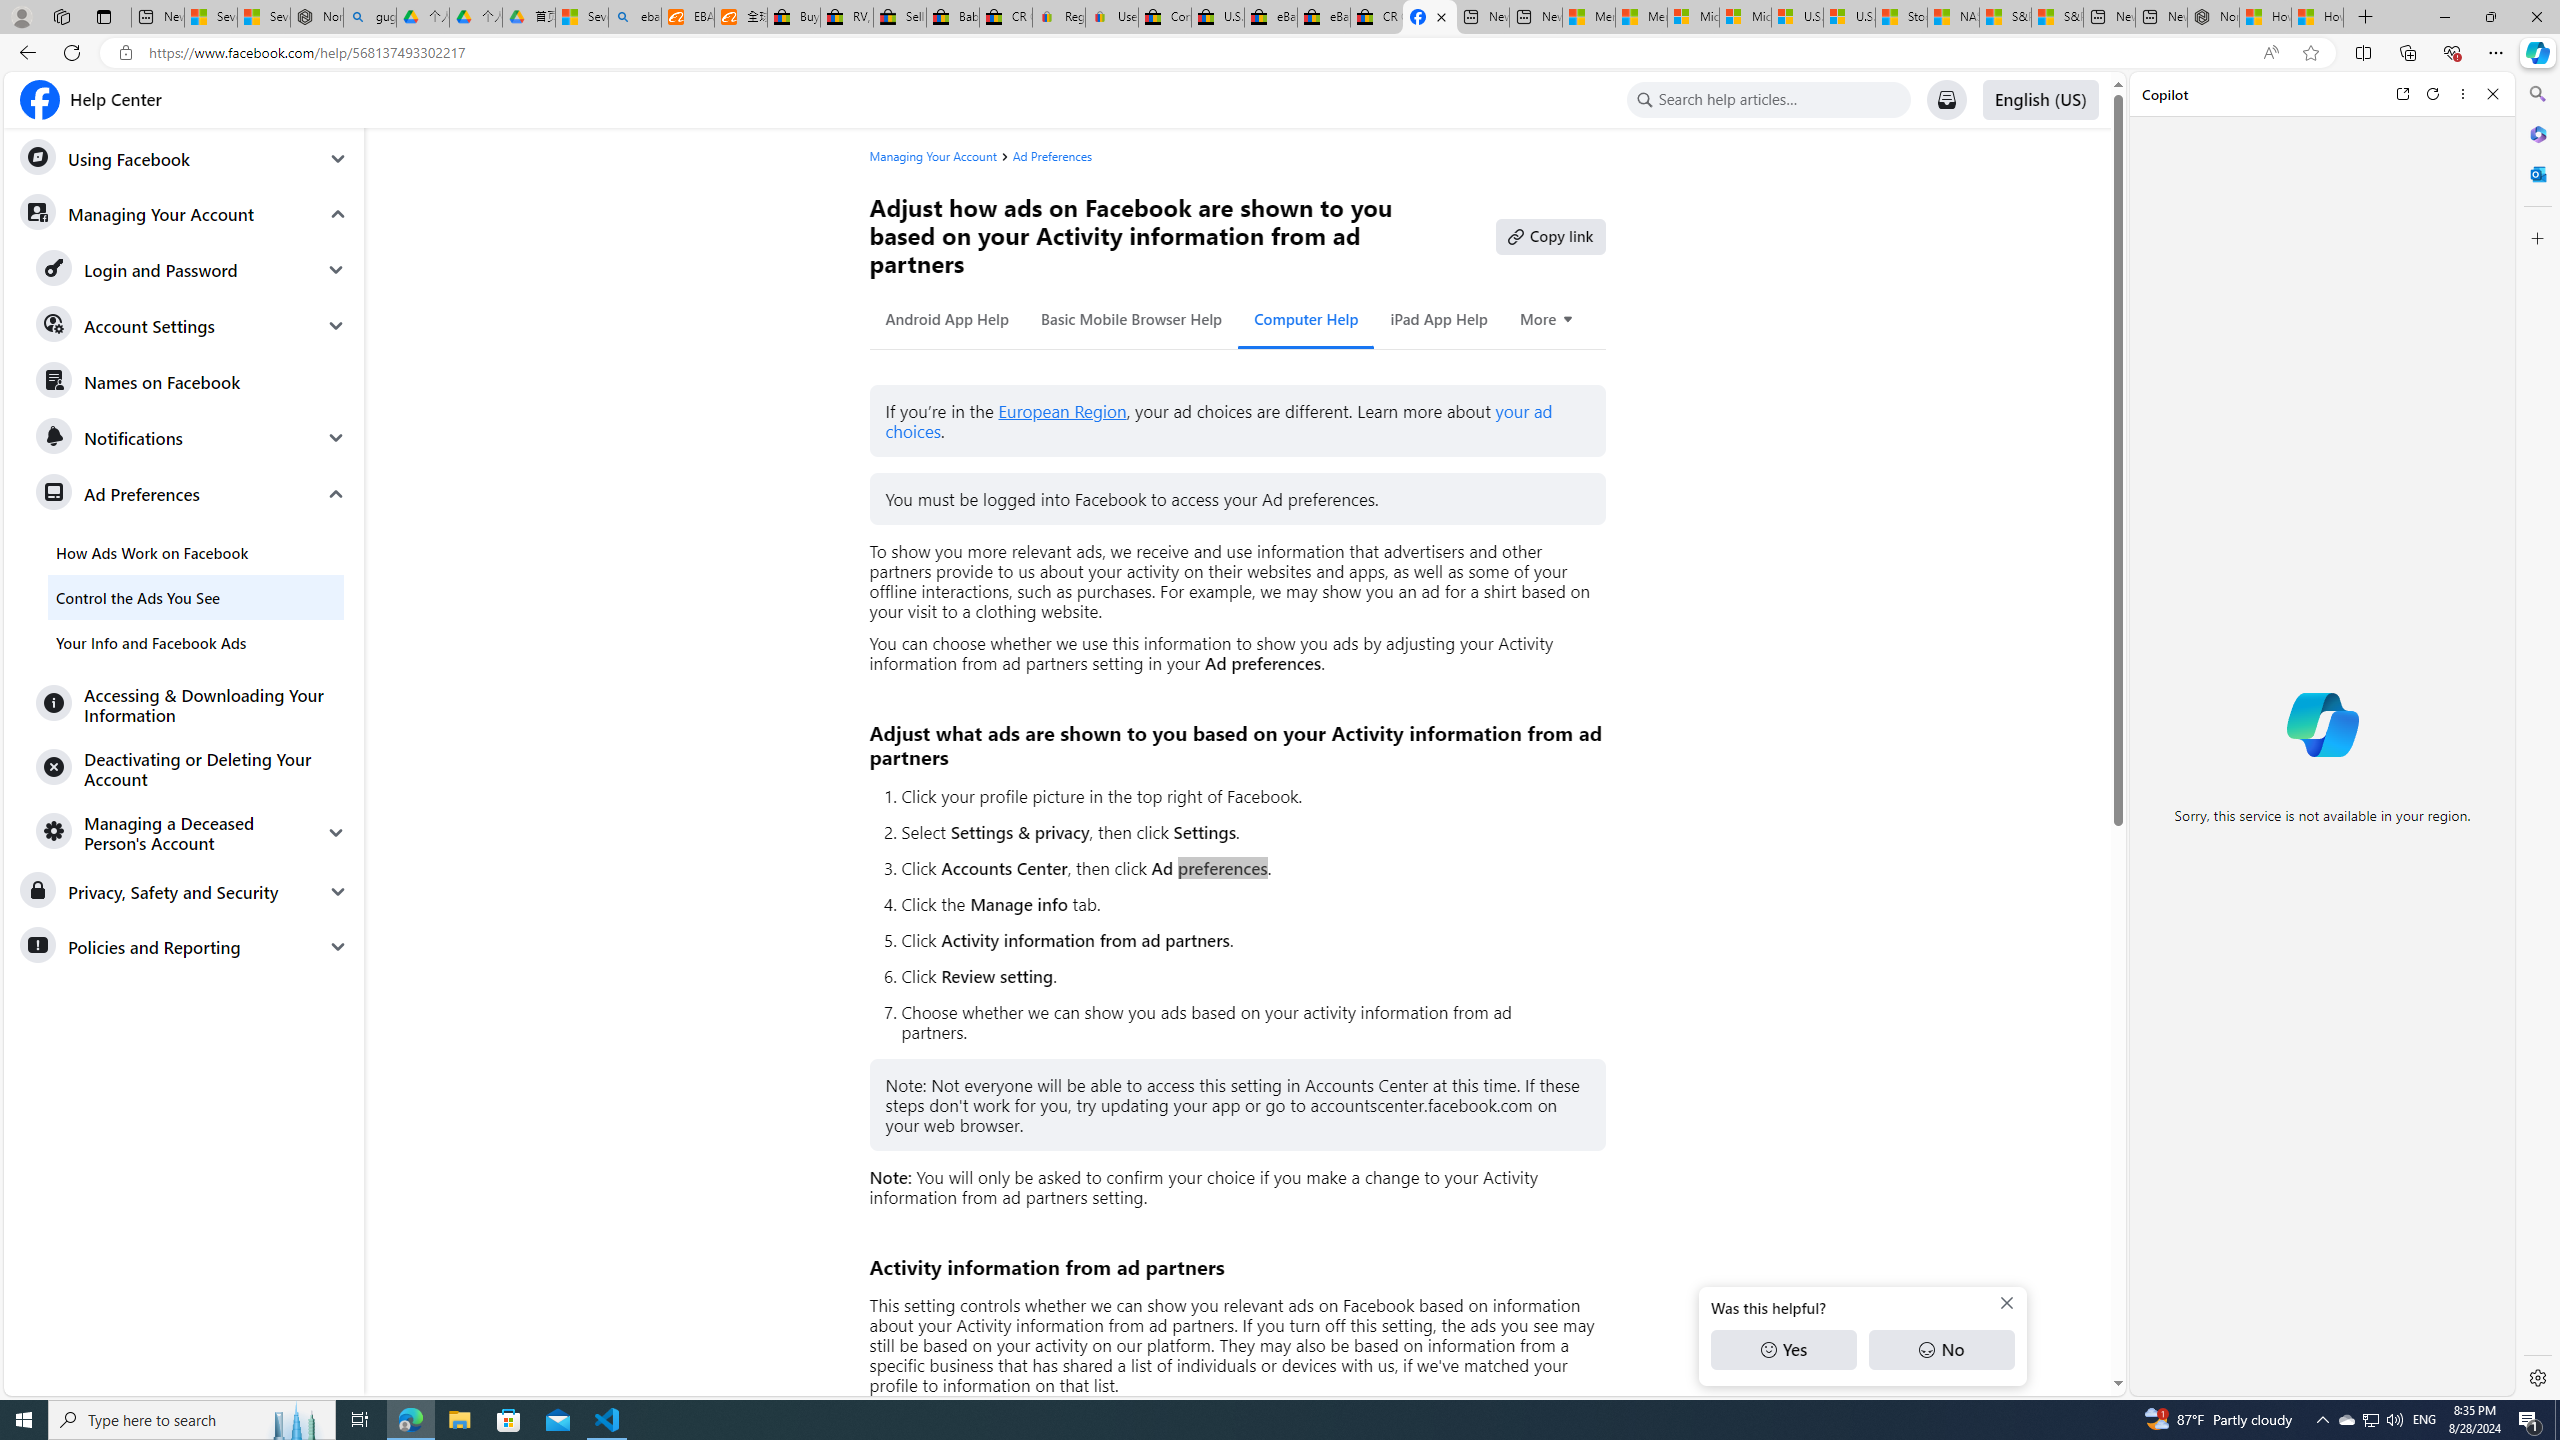  I want to click on Control the Ads You See, so click(196, 597).